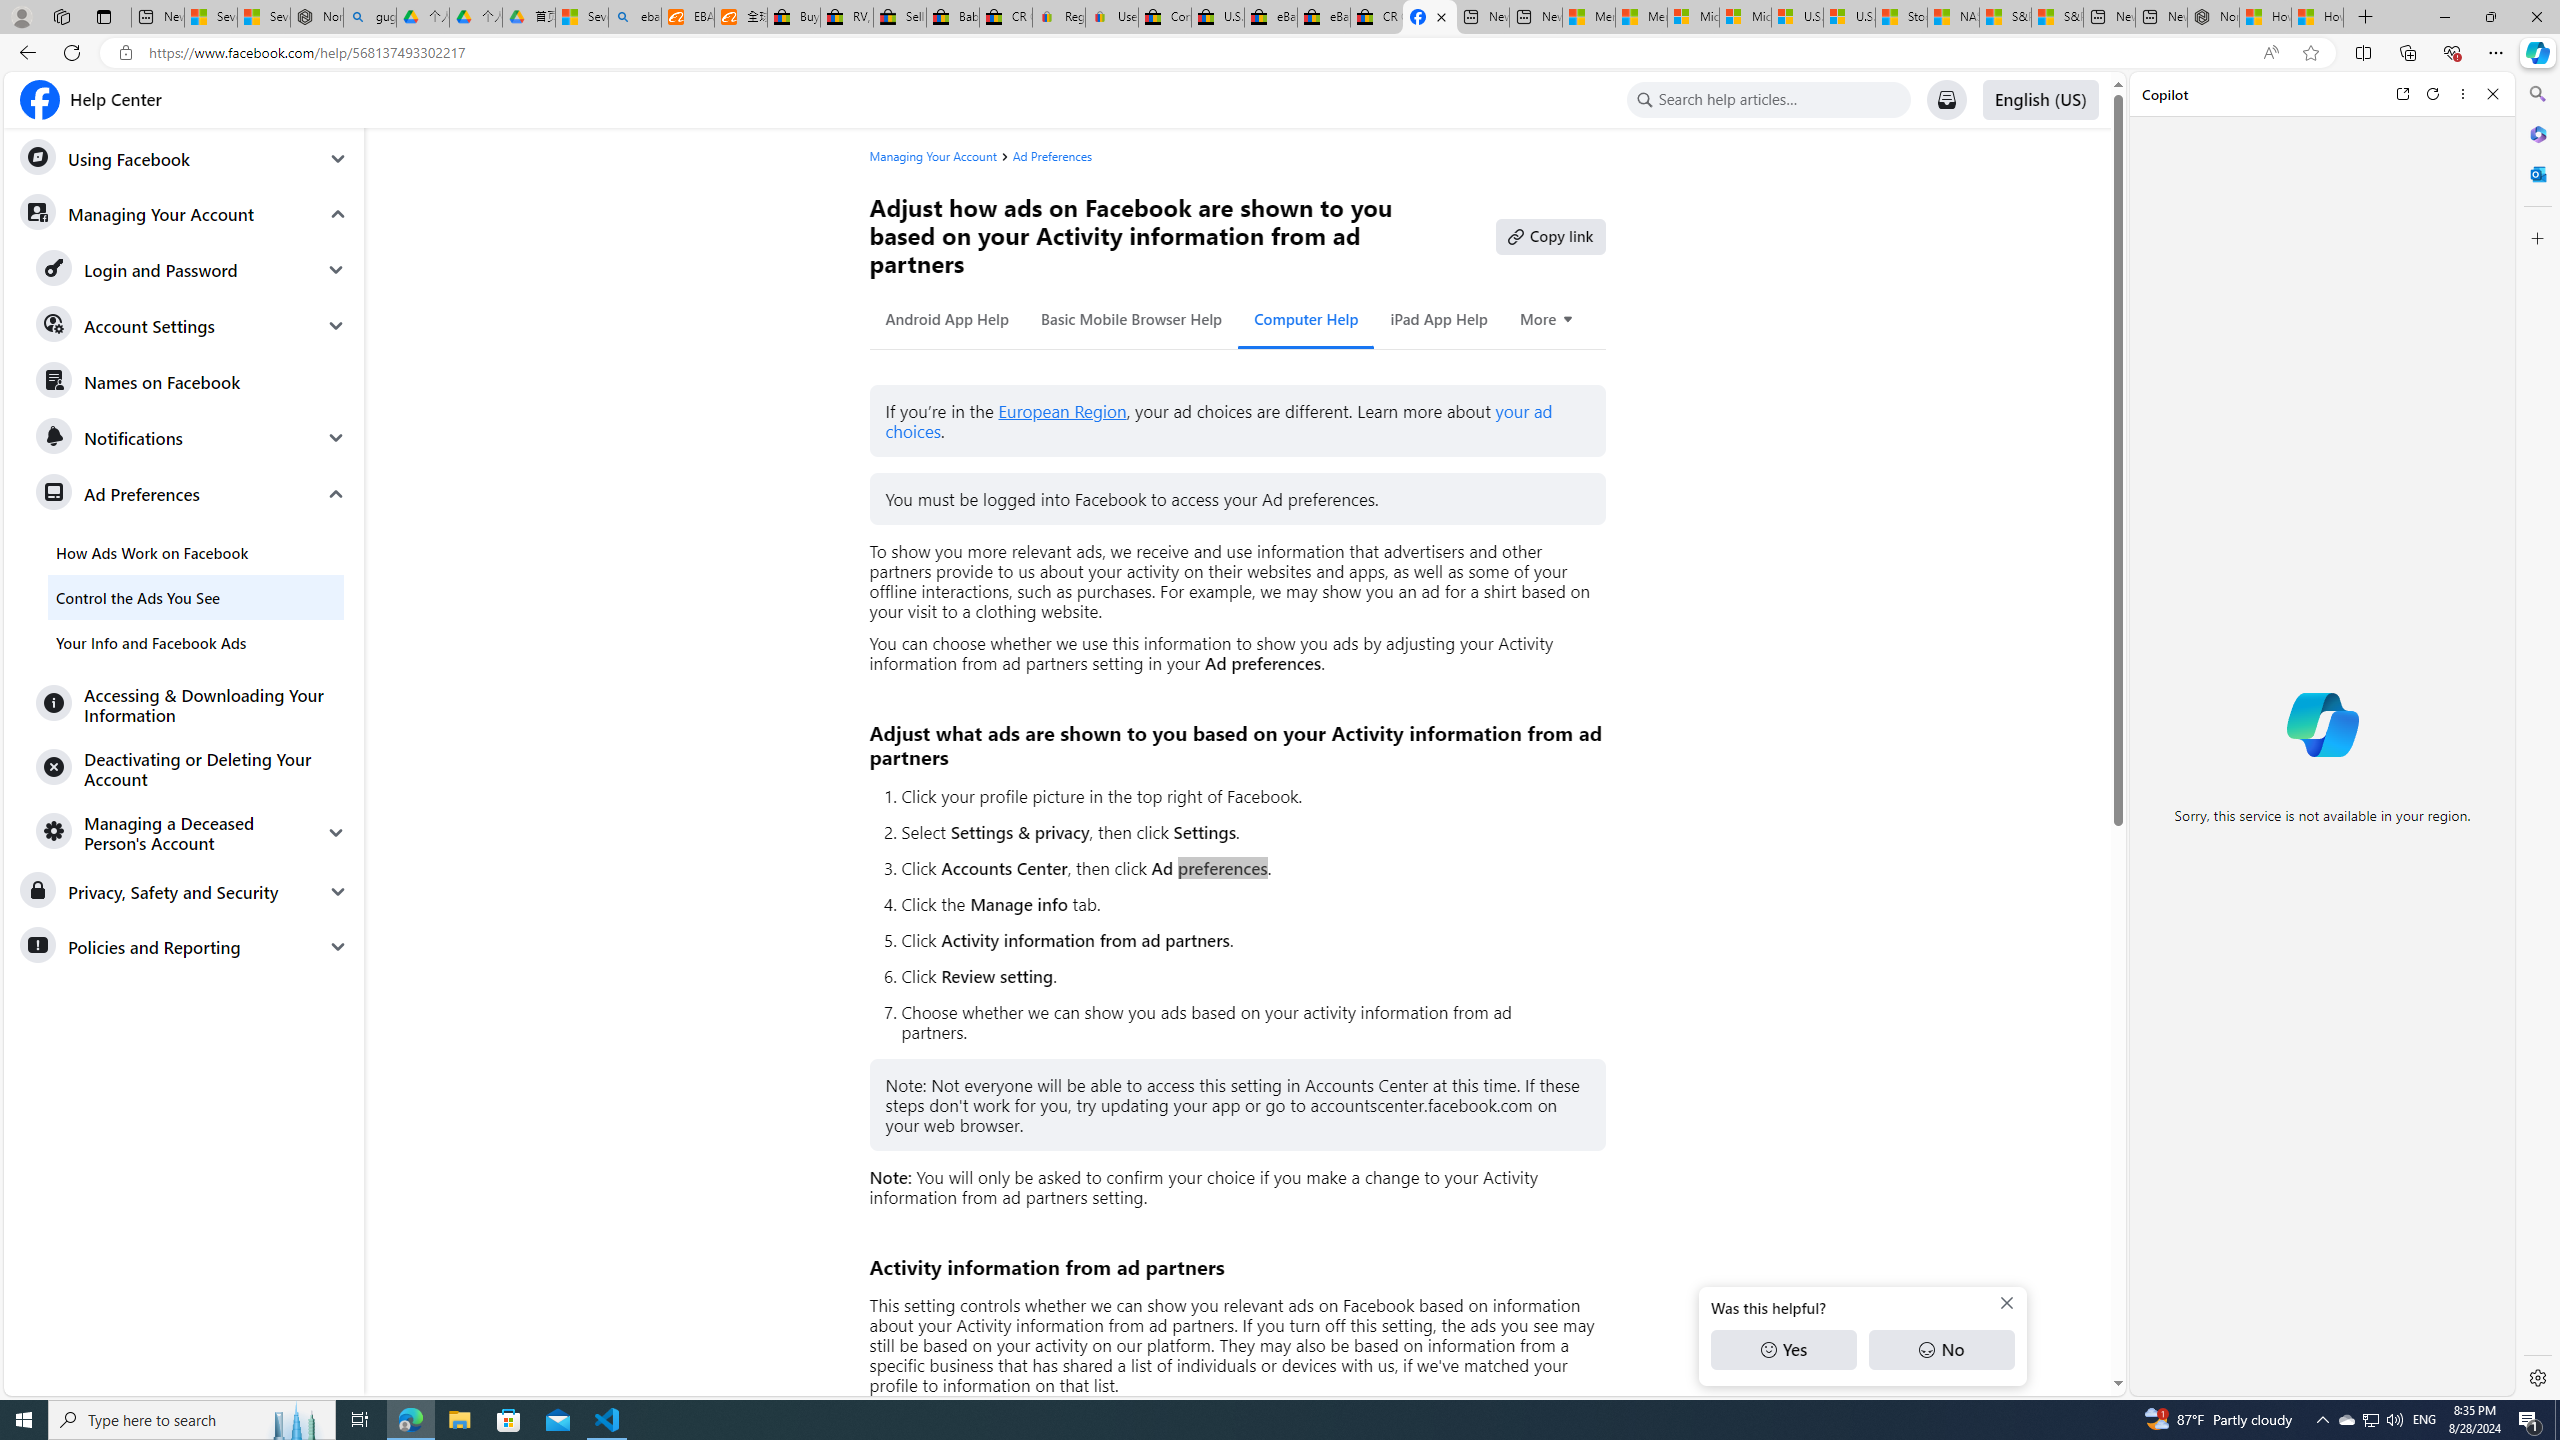  I want to click on Control the Ads You See, so click(196, 597).